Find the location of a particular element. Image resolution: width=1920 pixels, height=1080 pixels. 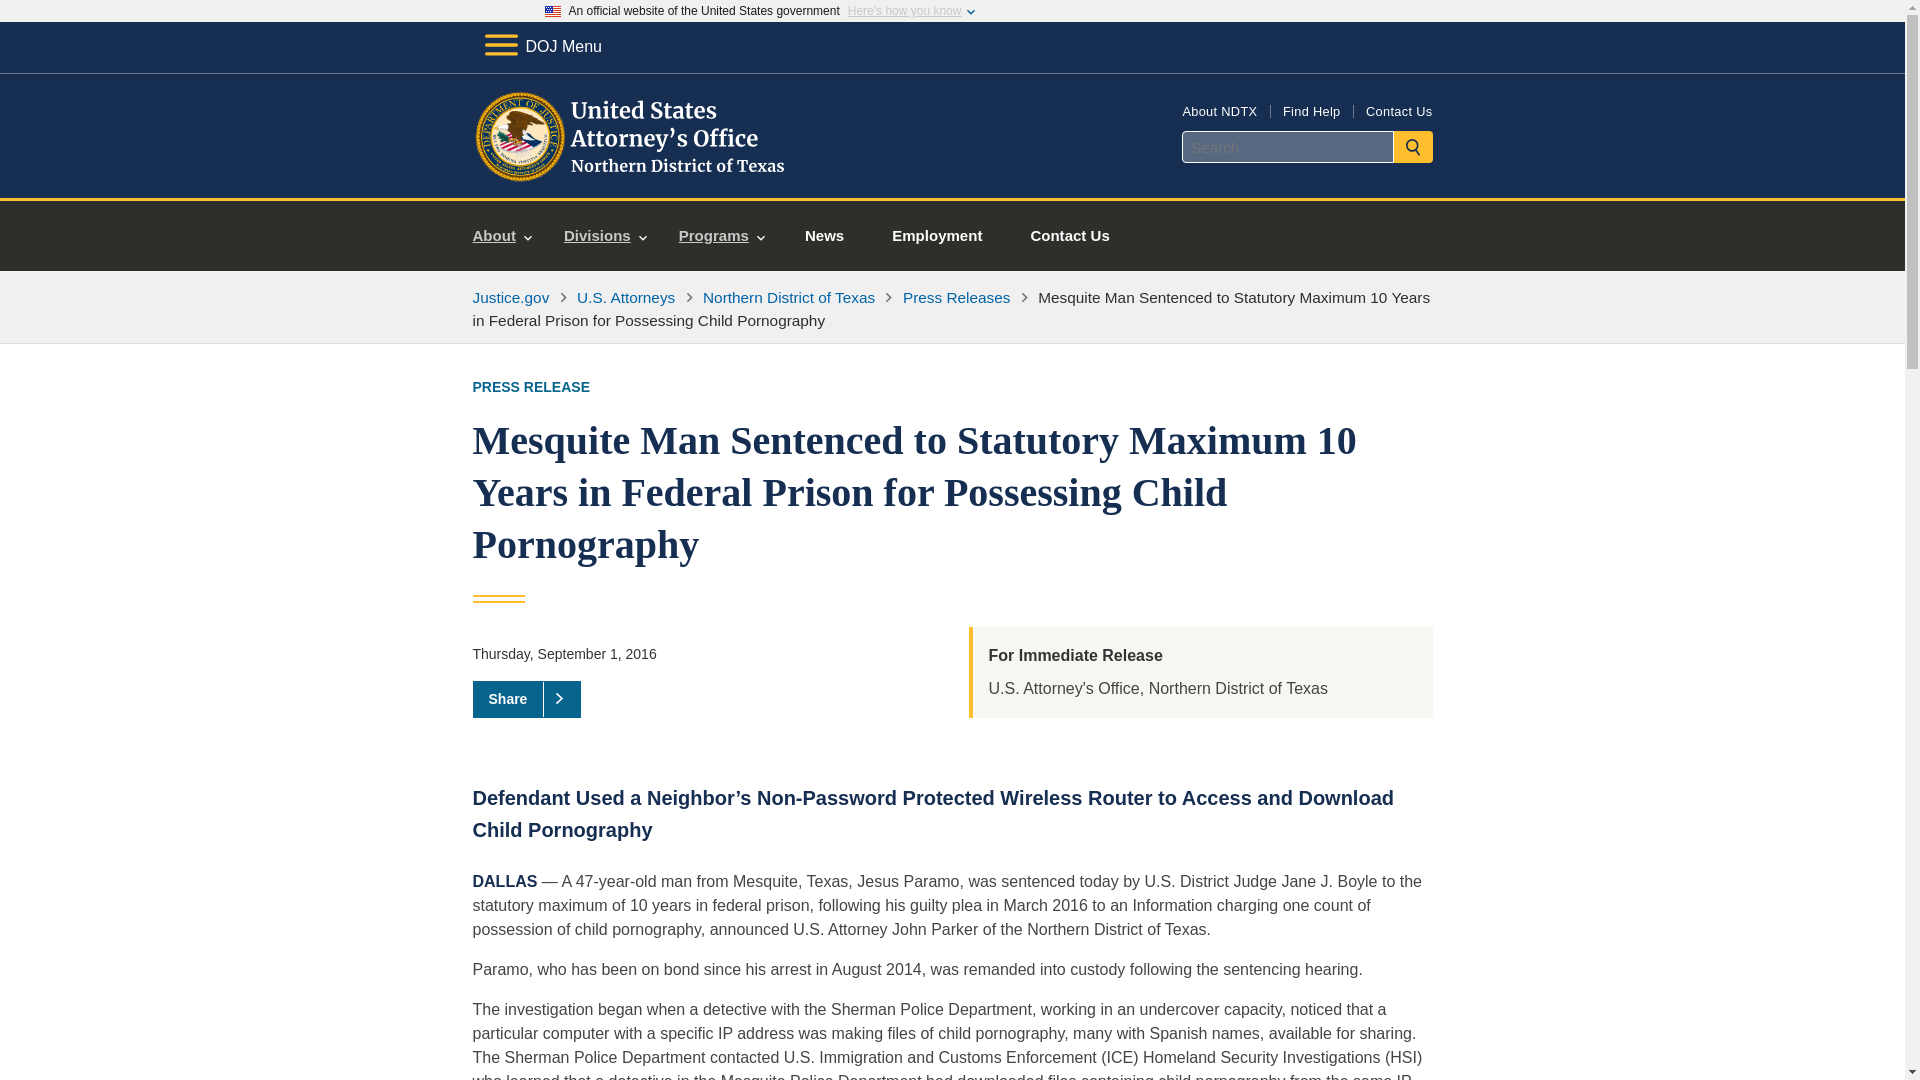

Programs is located at coordinates (722, 236).